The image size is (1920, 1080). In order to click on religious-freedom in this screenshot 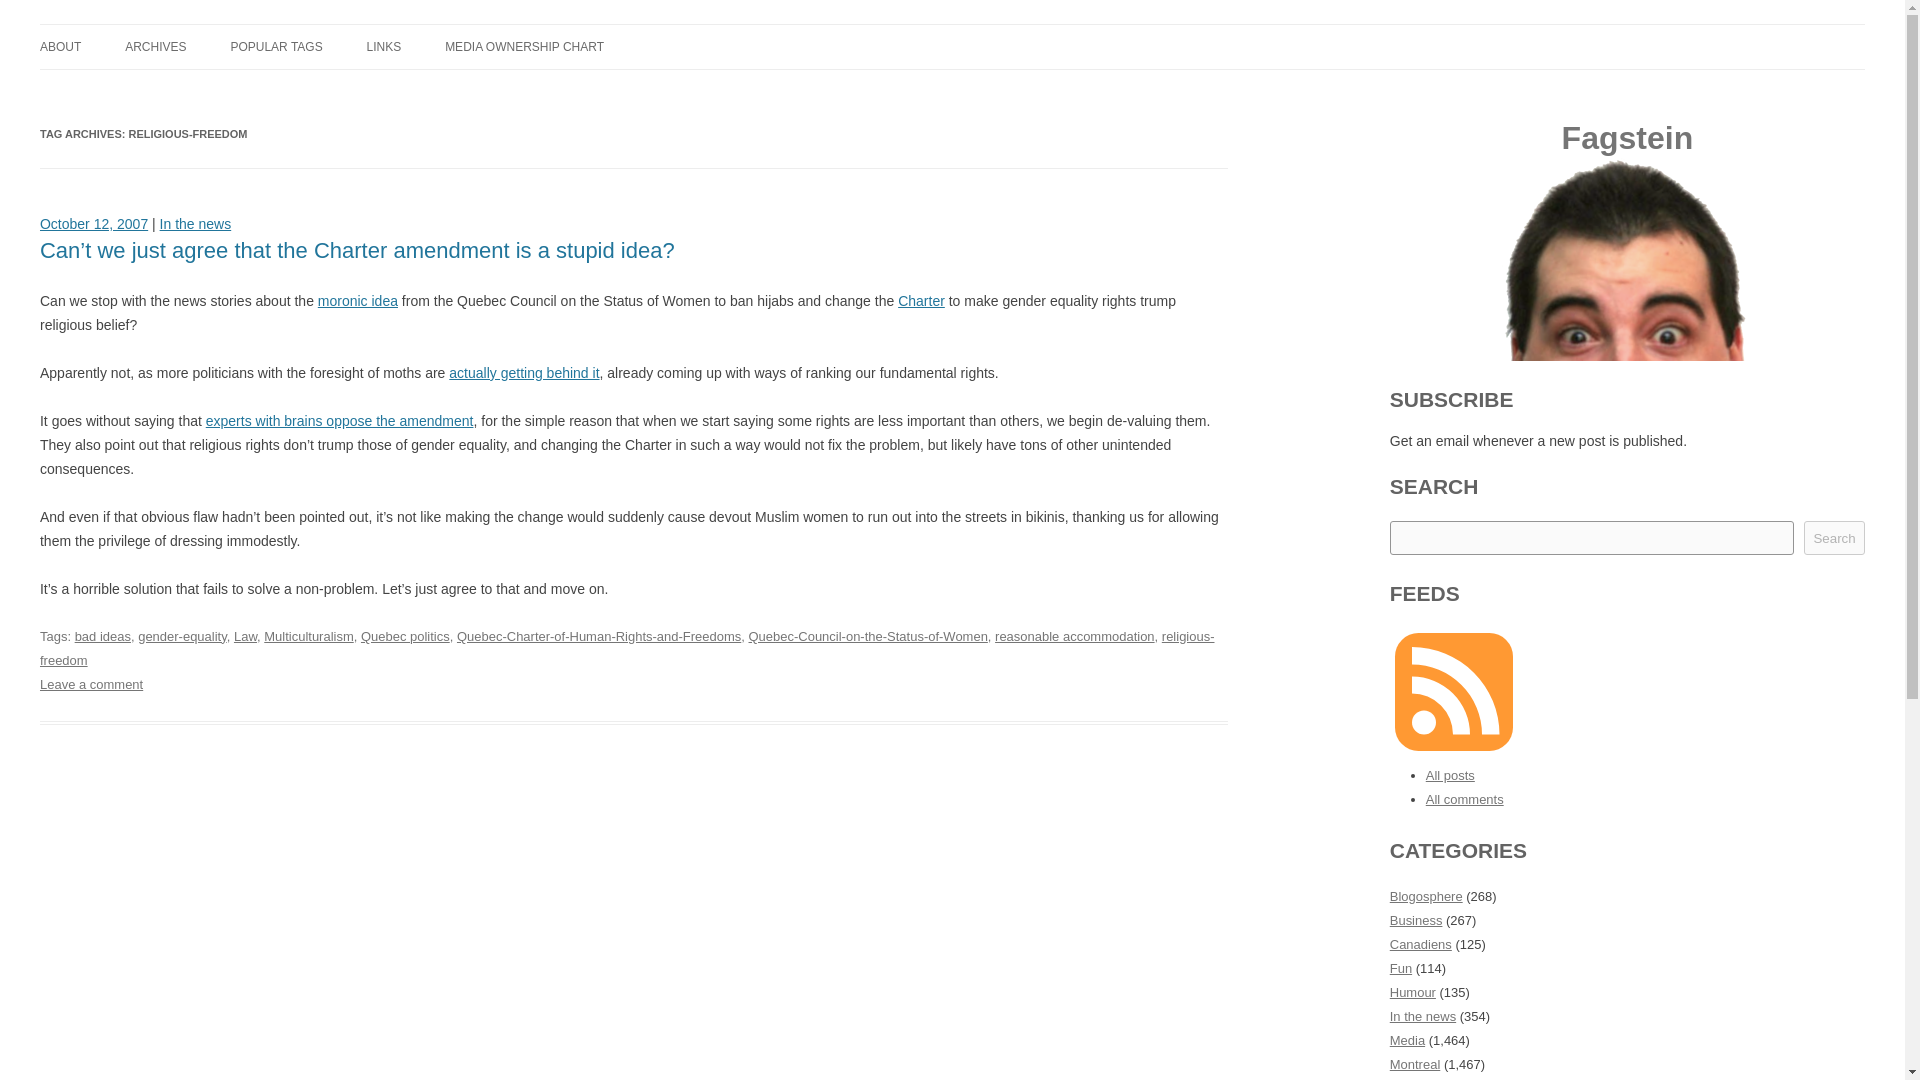, I will do `click(628, 648)`.